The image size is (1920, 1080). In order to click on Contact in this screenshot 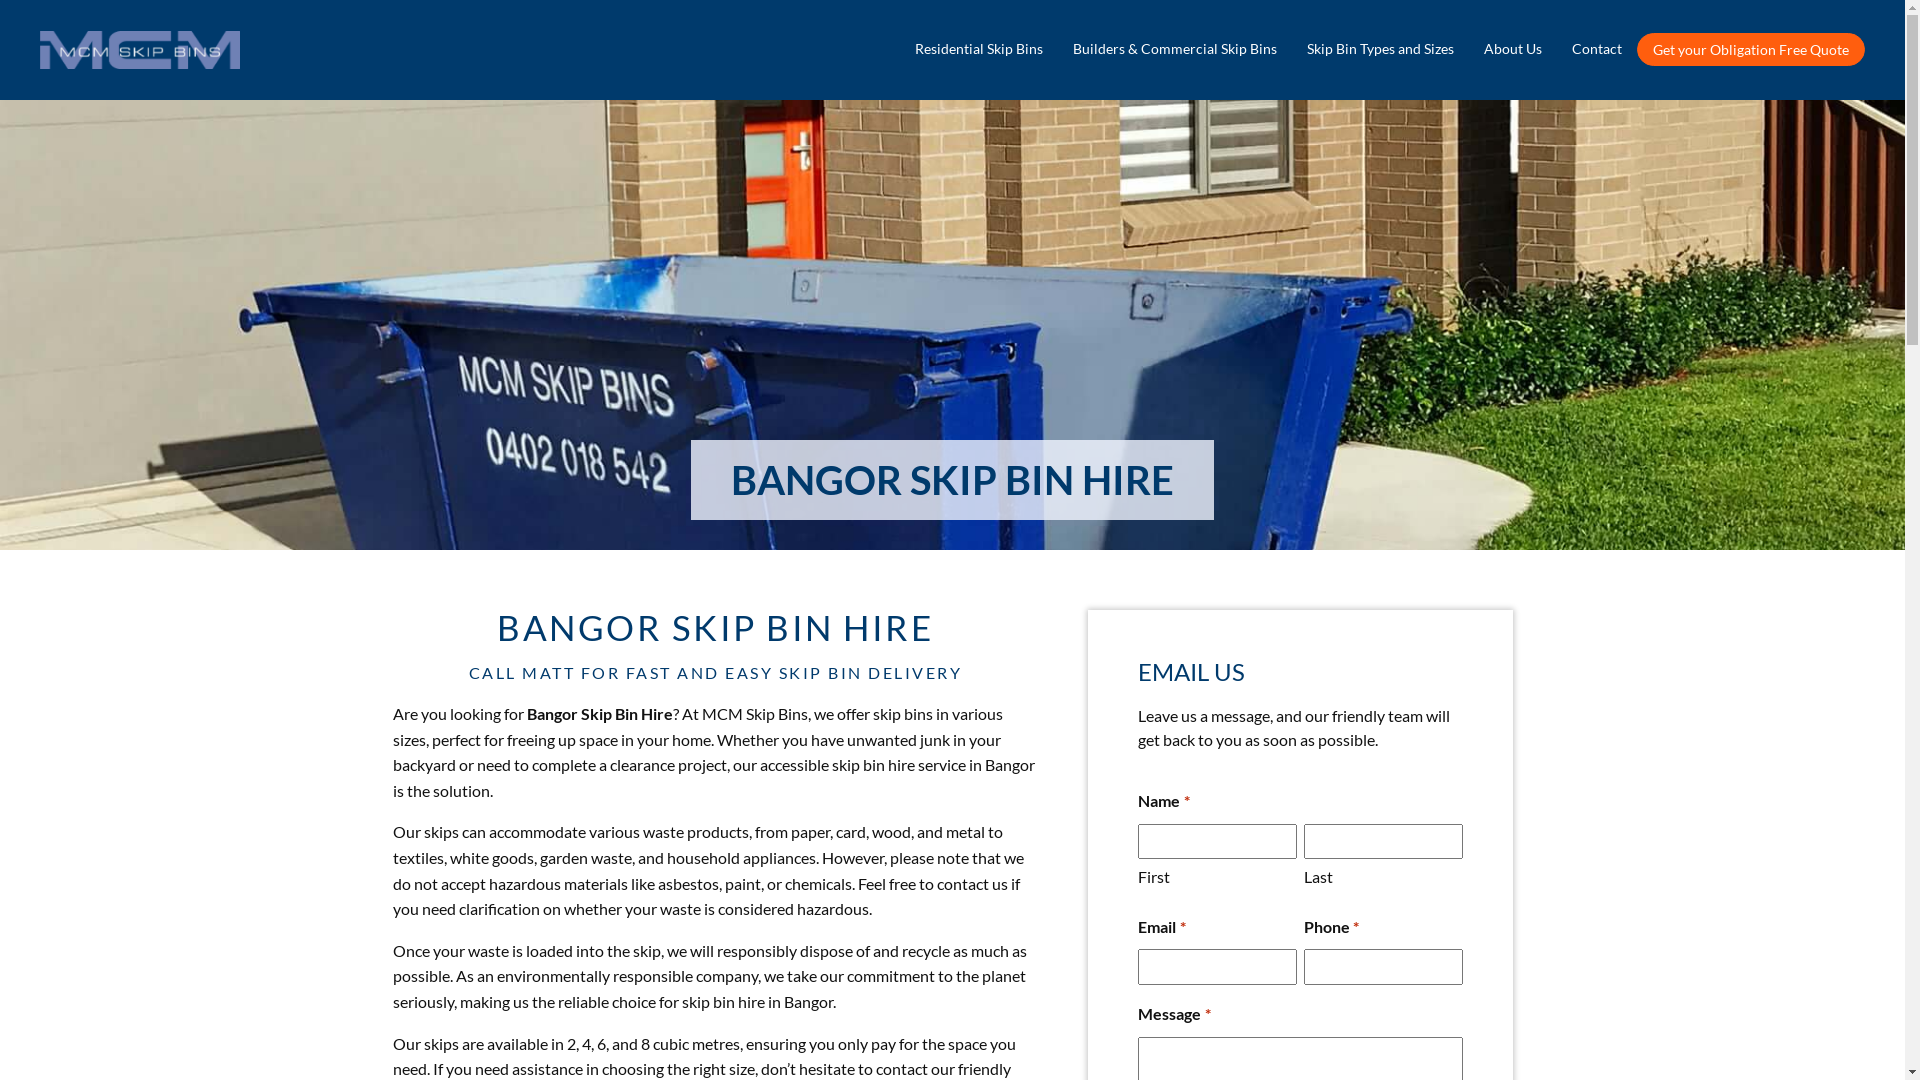, I will do `click(1597, 48)`.